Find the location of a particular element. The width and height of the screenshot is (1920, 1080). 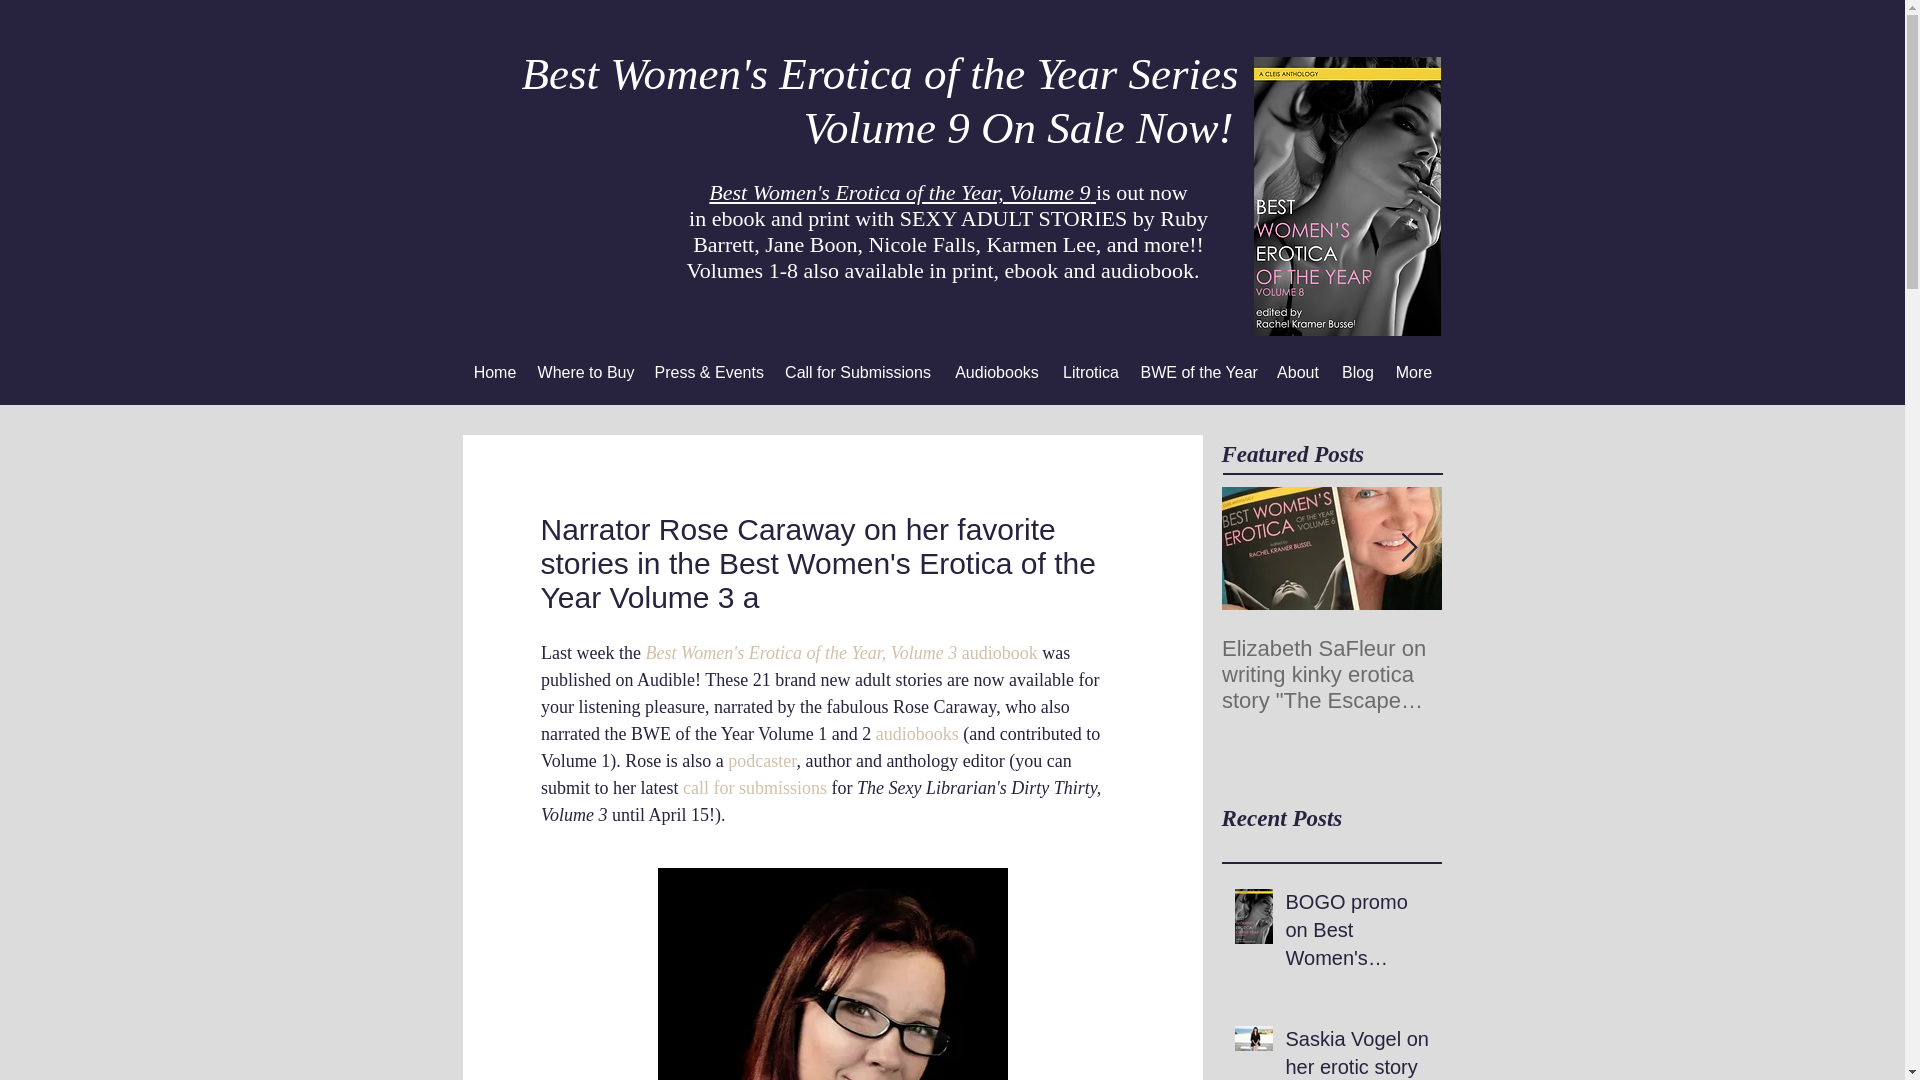

Litrotica is located at coordinates (1091, 372).